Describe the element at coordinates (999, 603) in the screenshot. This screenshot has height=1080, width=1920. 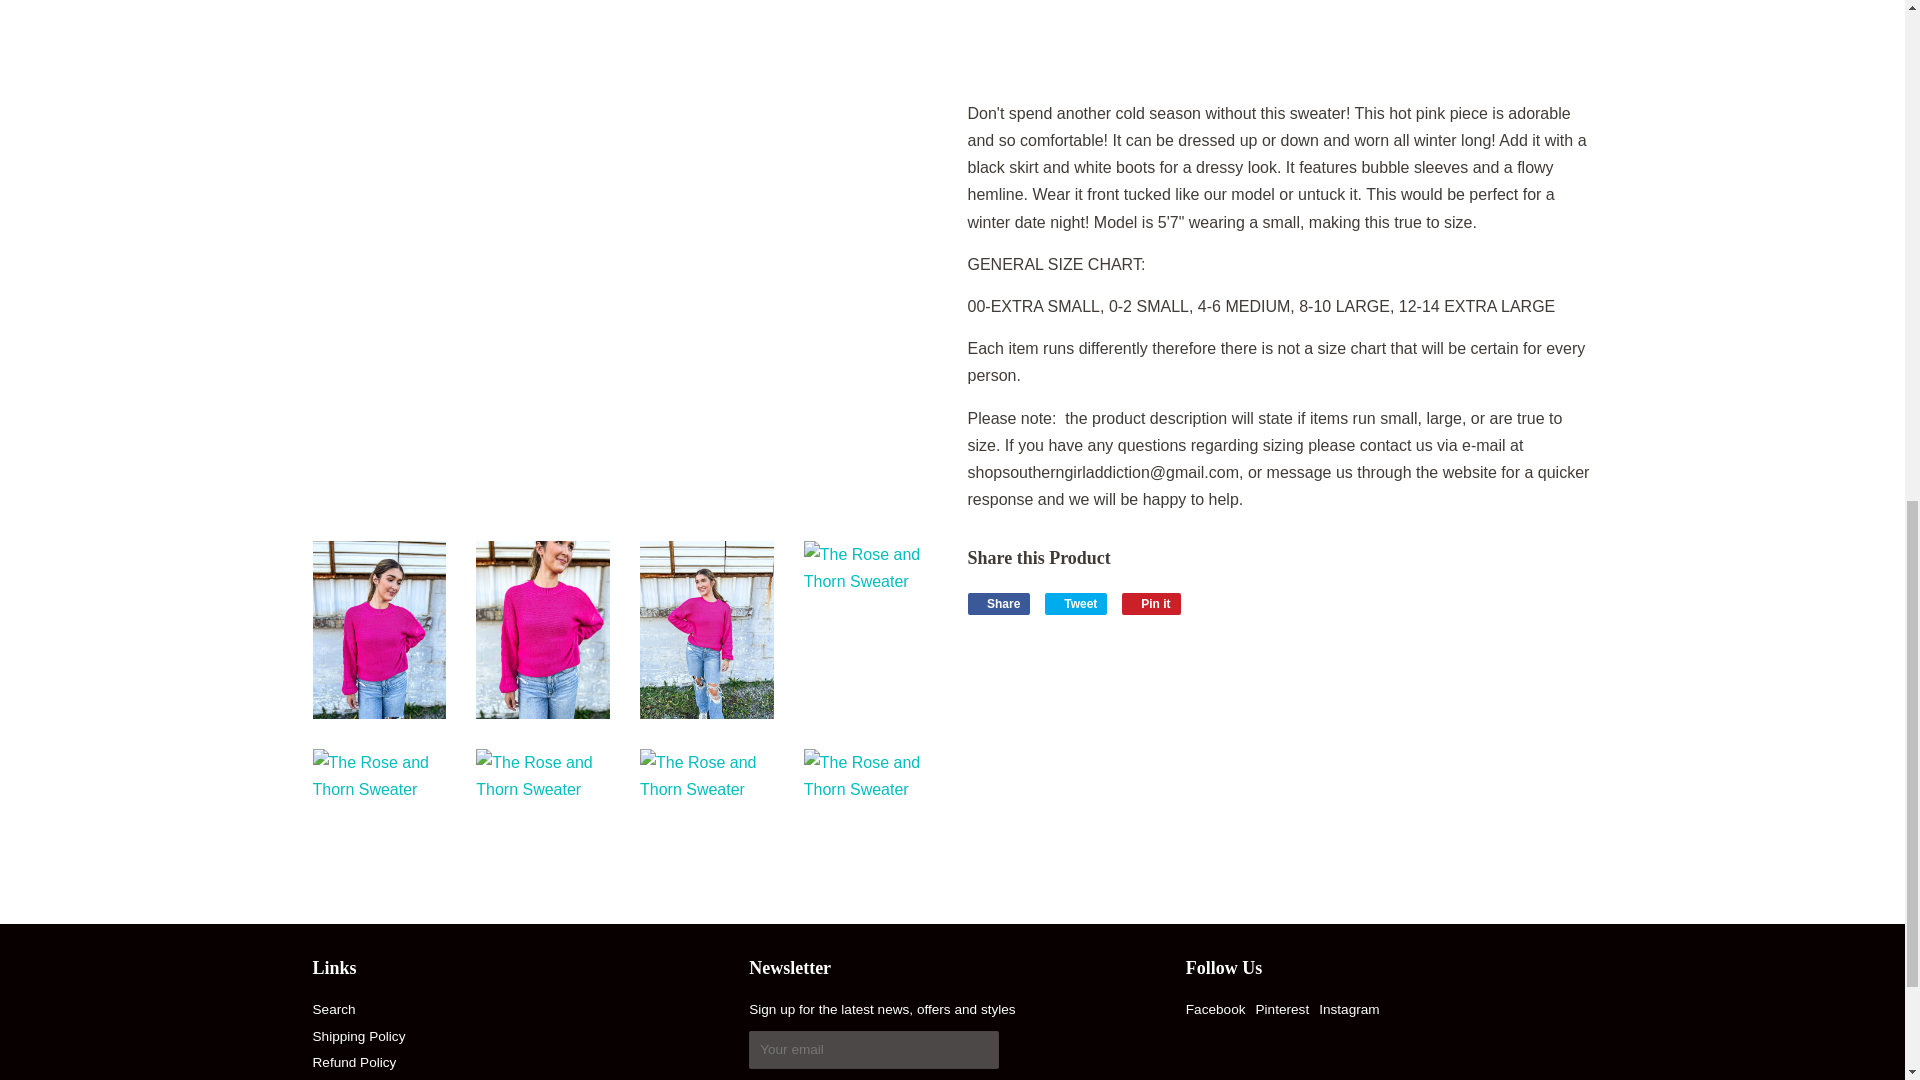
I see `Share on Facebook` at that location.